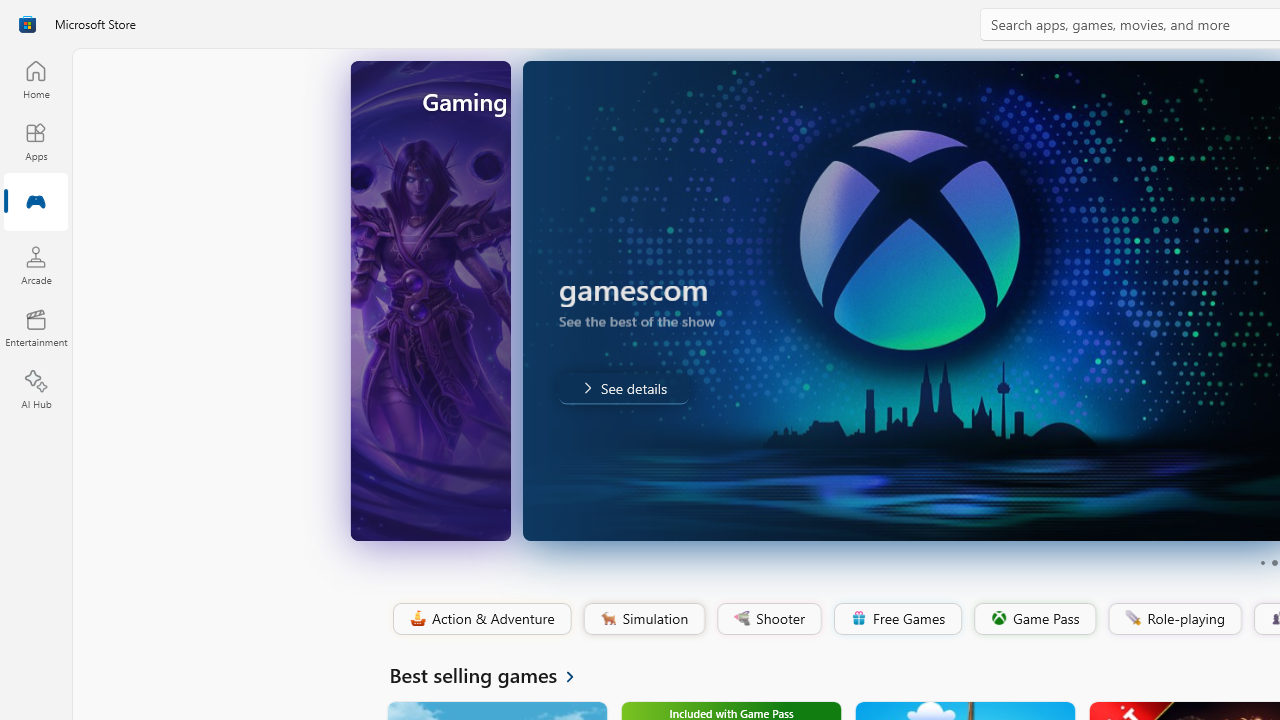  What do you see at coordinates (494, 674) in the screenshot?
I see `See all  Best selling games` at bounding box center [494, 674].